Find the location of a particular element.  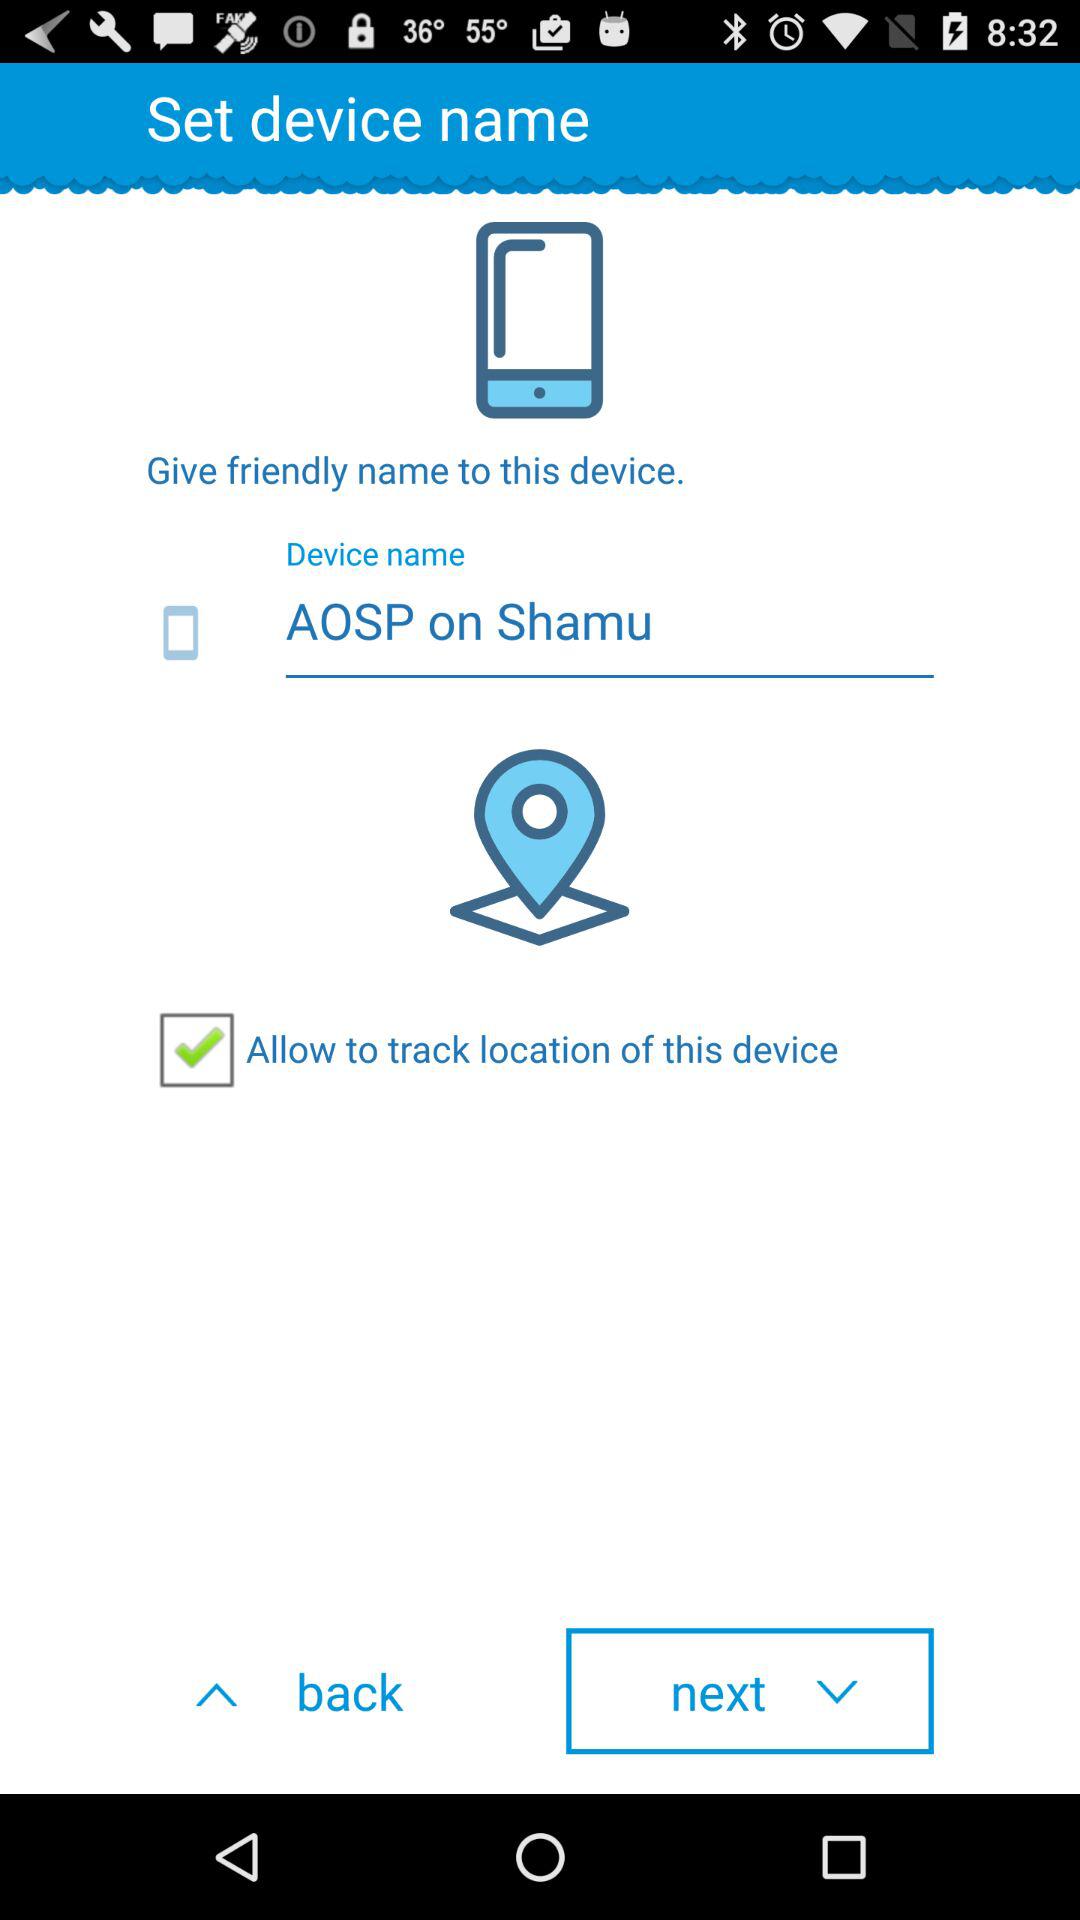

open item at the bottom right corner is located at coordinates (750, 1691).